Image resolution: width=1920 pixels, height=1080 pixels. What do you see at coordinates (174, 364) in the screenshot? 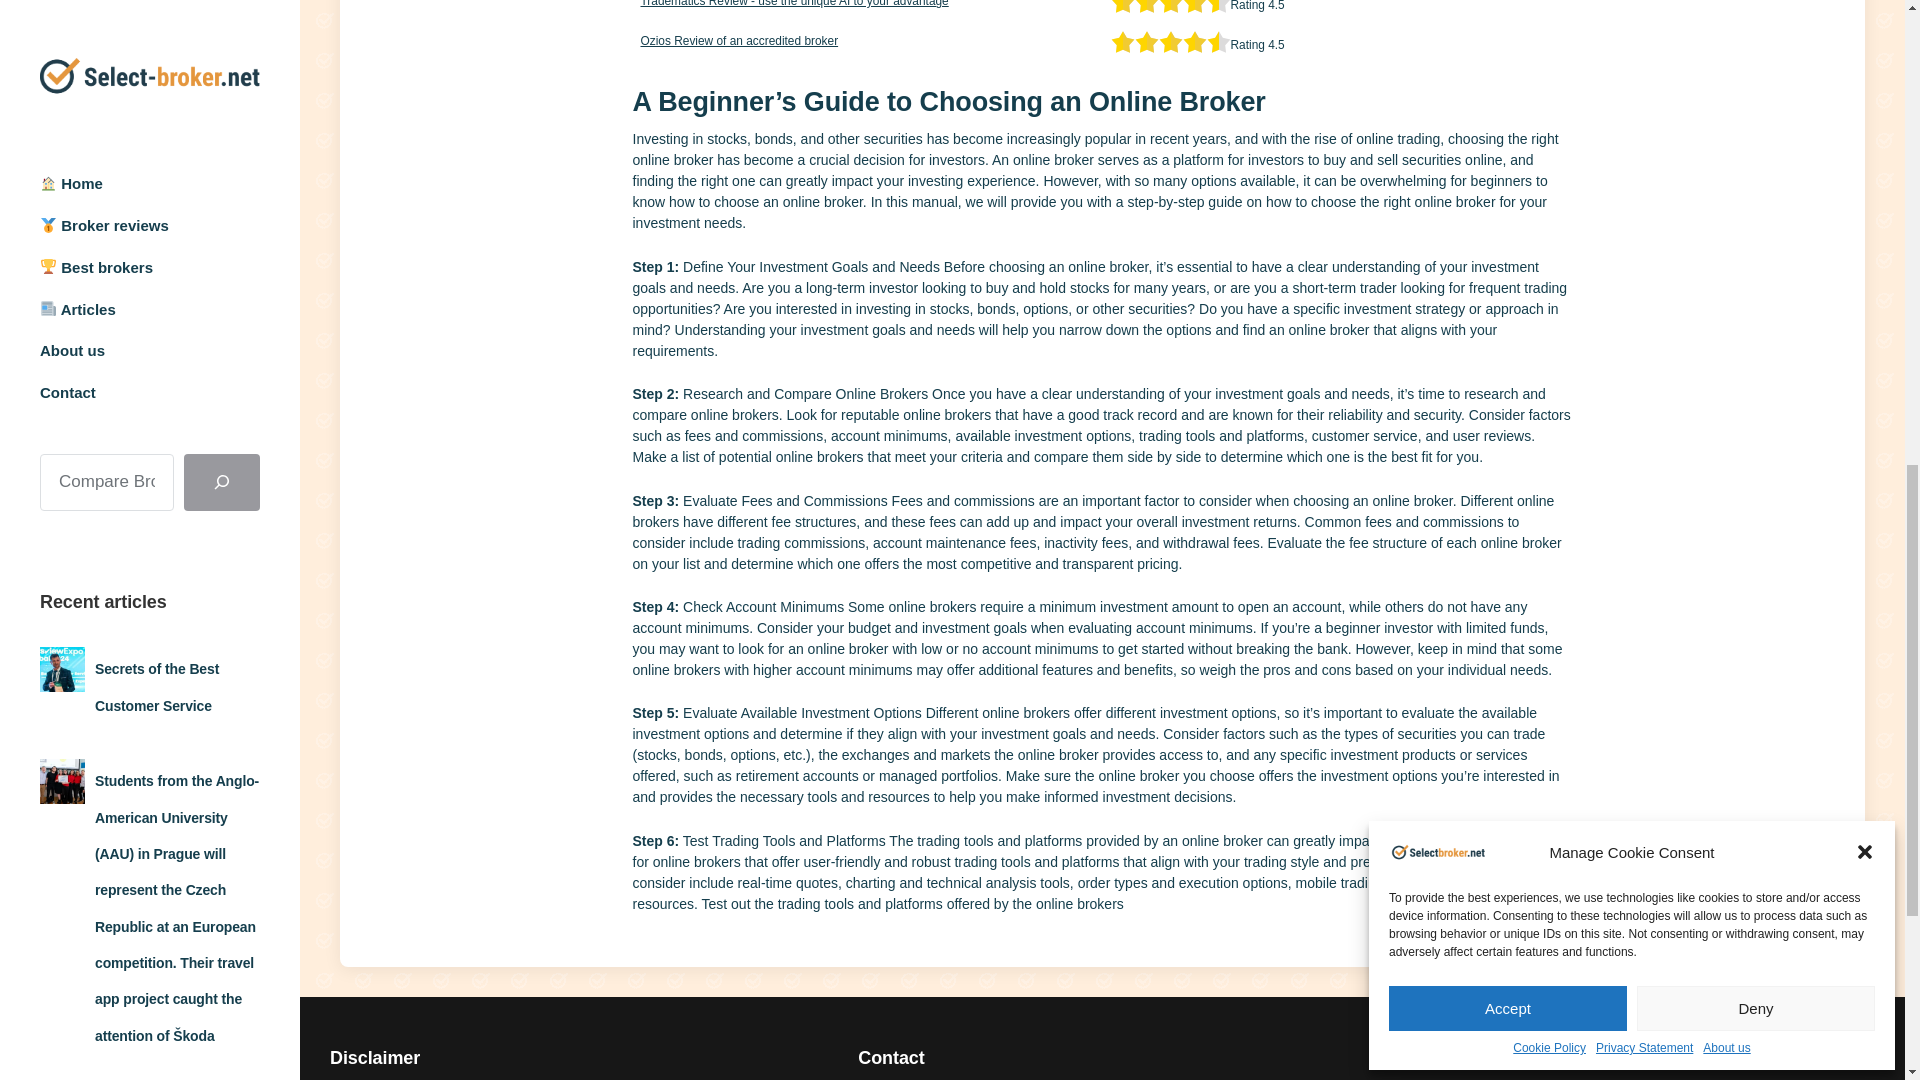
I see `TOP 10 ways to make money online - and what to look out for?` at bounding box center [174, 364].